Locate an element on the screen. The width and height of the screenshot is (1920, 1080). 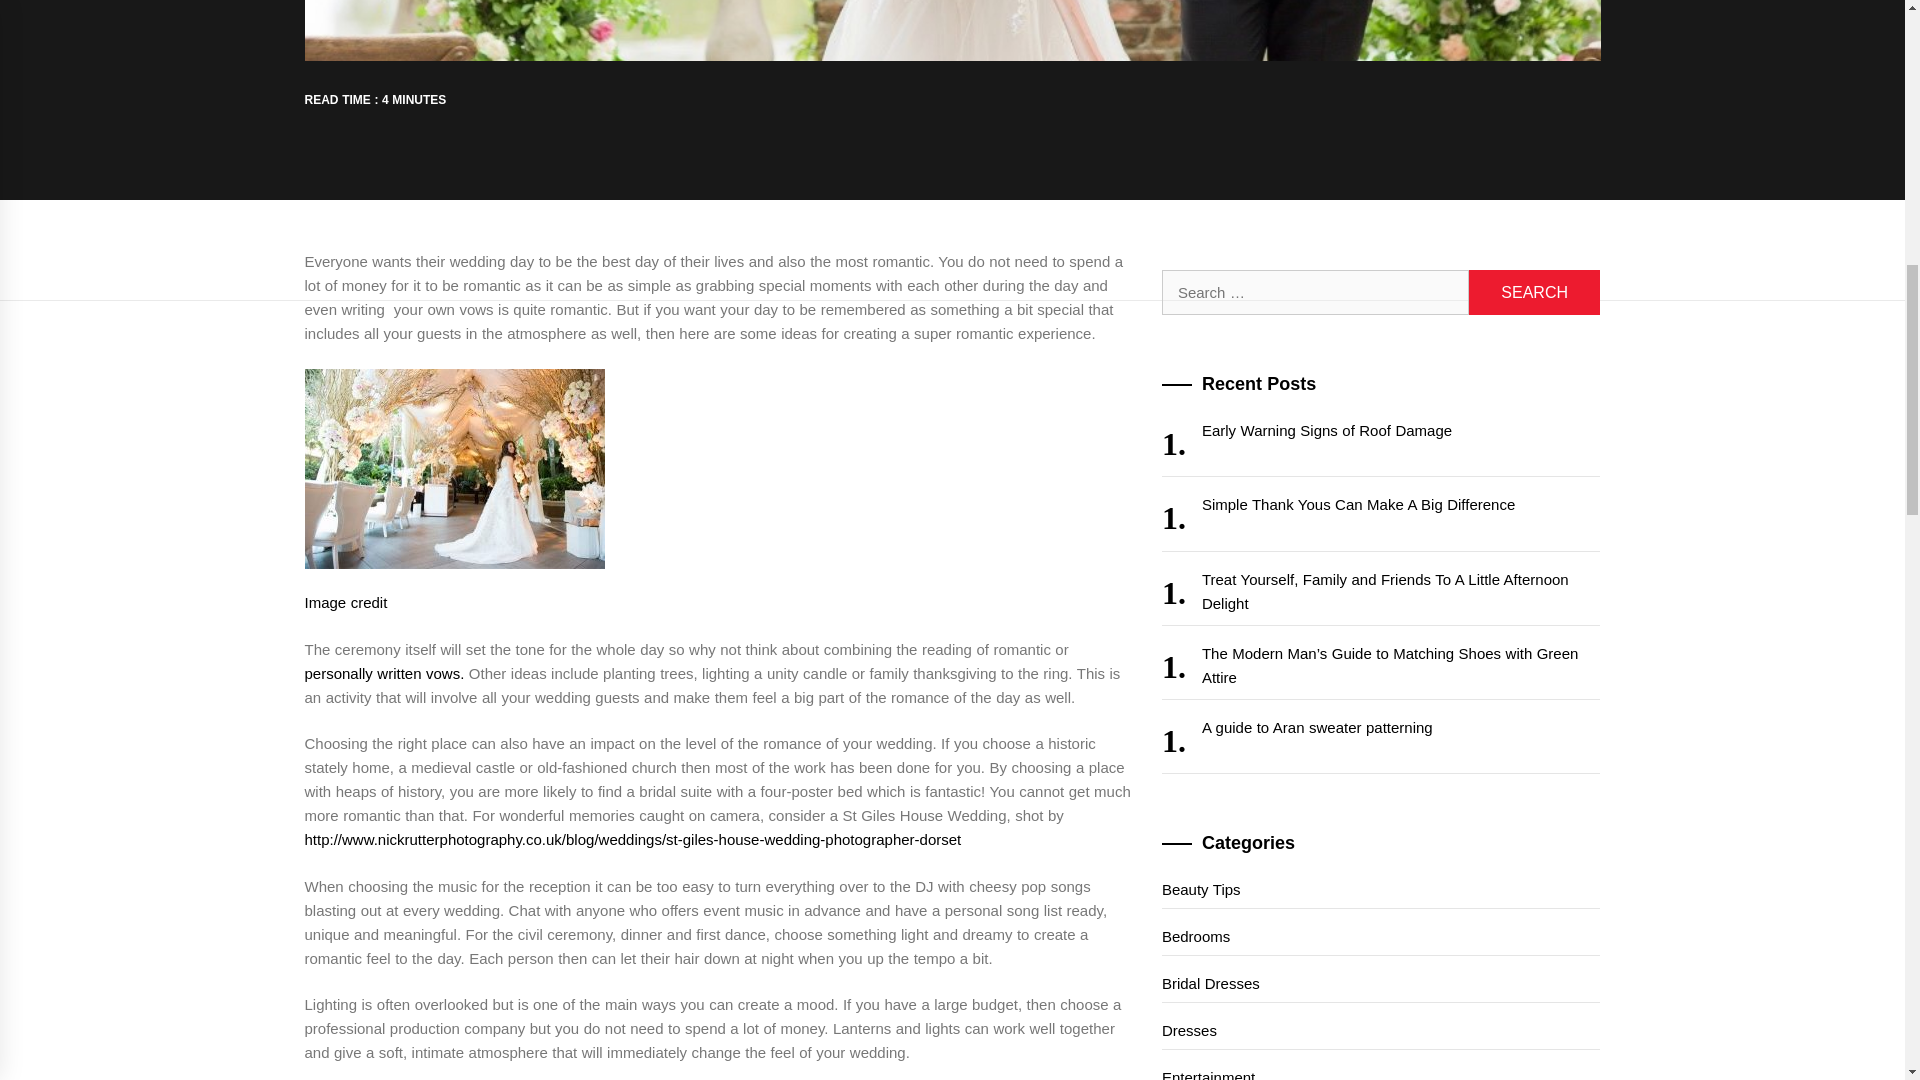
Search is located at coordinates (1534, 292).